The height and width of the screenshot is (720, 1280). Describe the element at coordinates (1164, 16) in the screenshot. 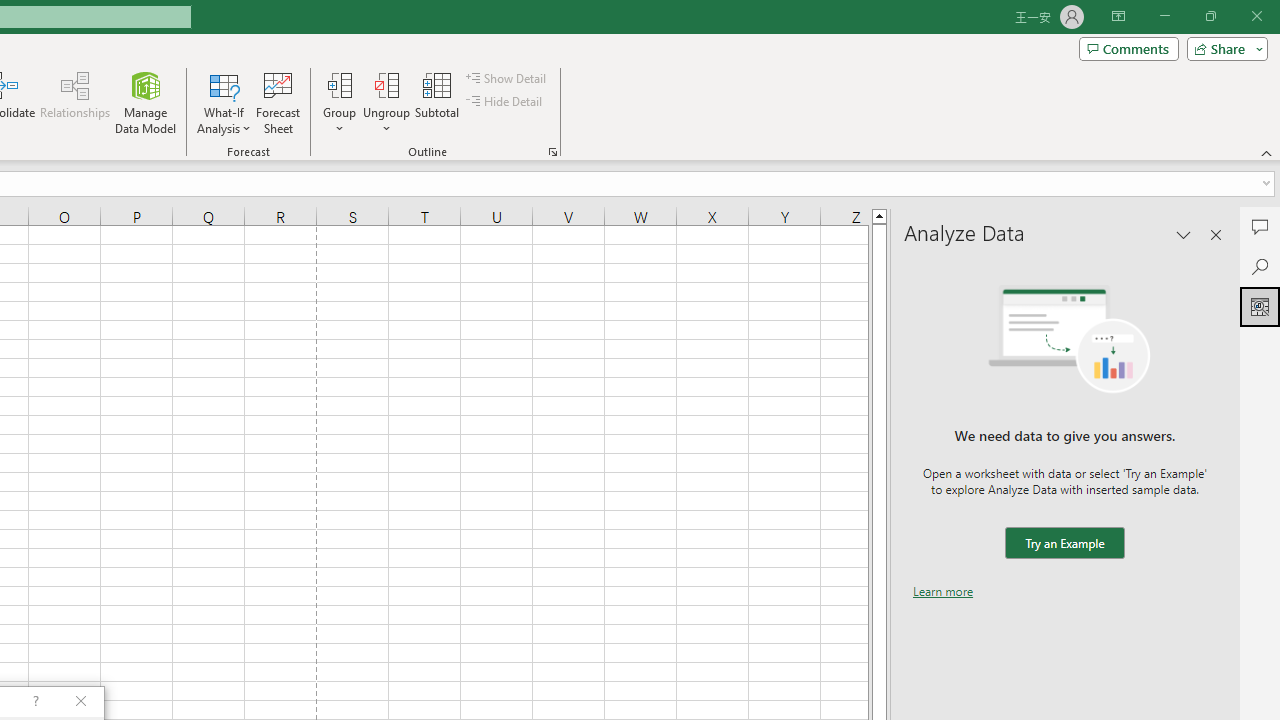

I see `Minimize` at that location.